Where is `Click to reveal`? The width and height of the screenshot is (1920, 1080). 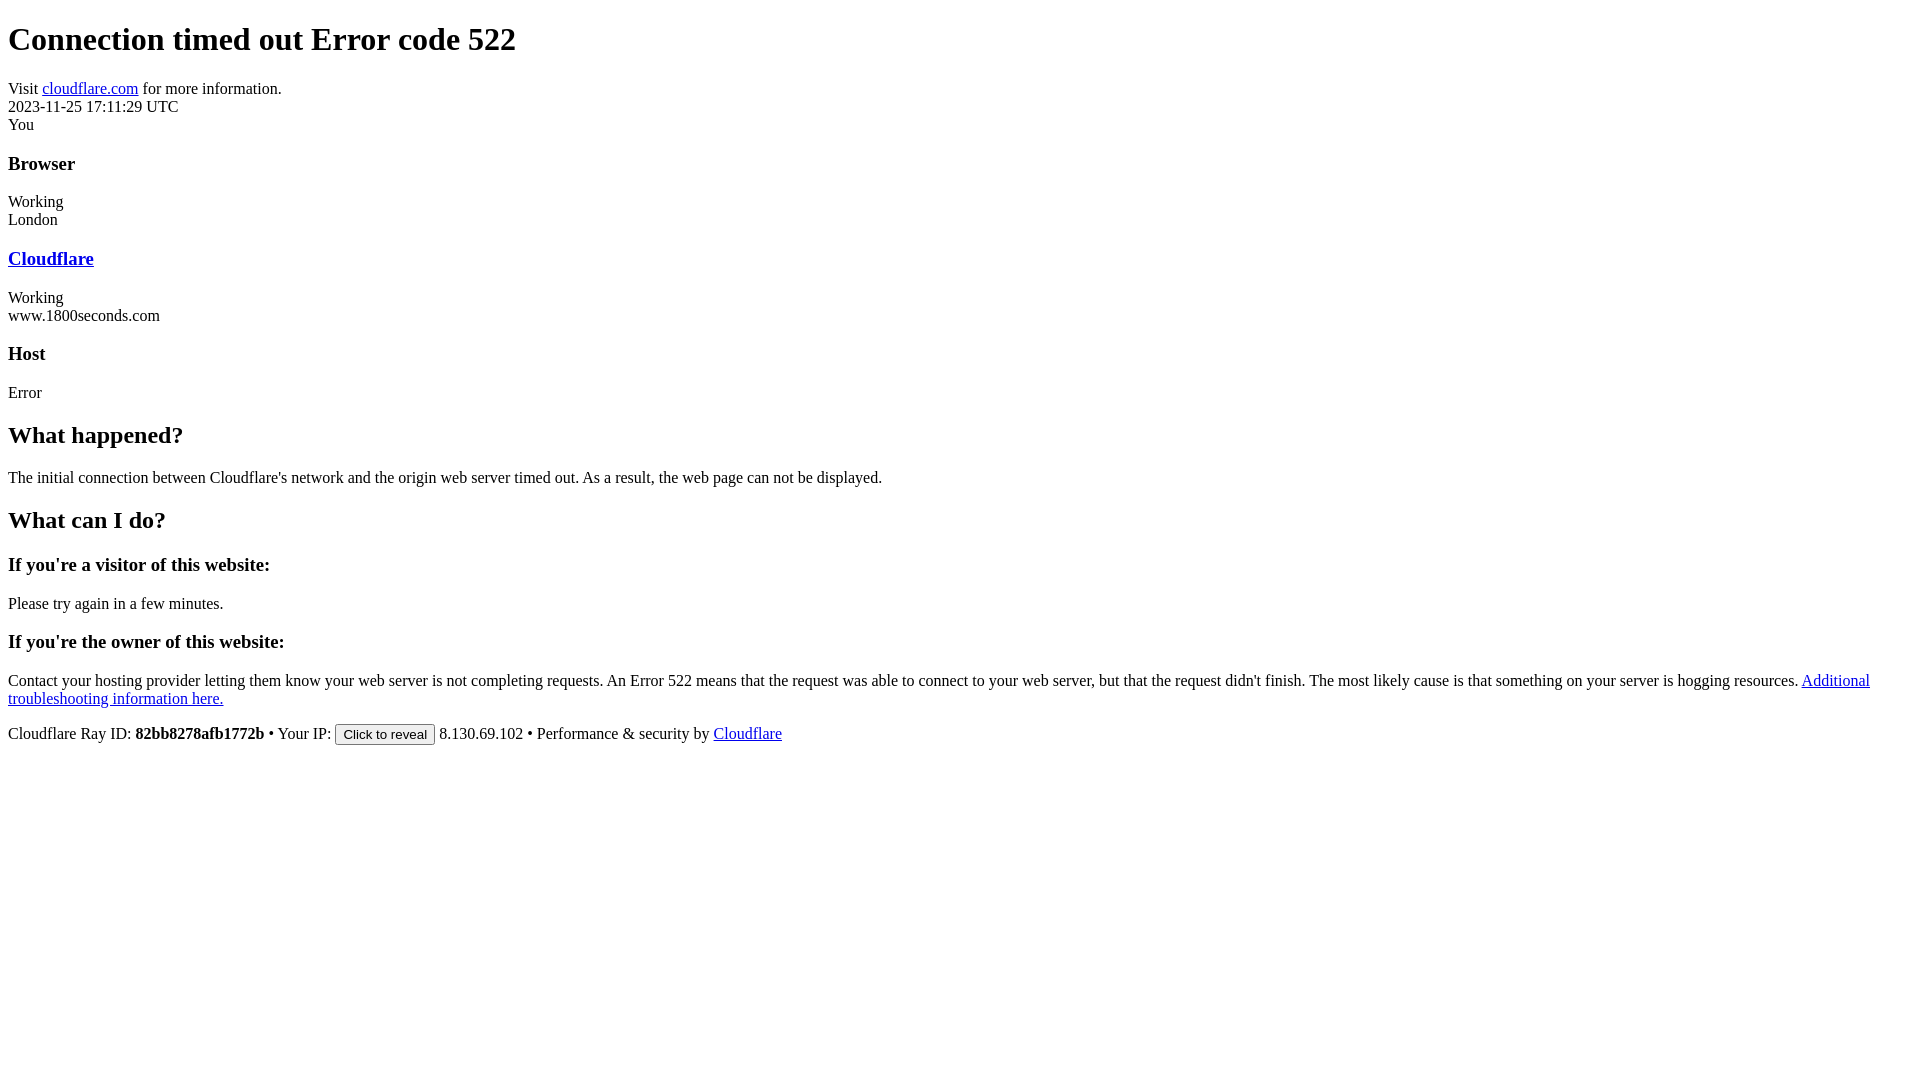
Click to reveal is located at coordinates (385, 734).